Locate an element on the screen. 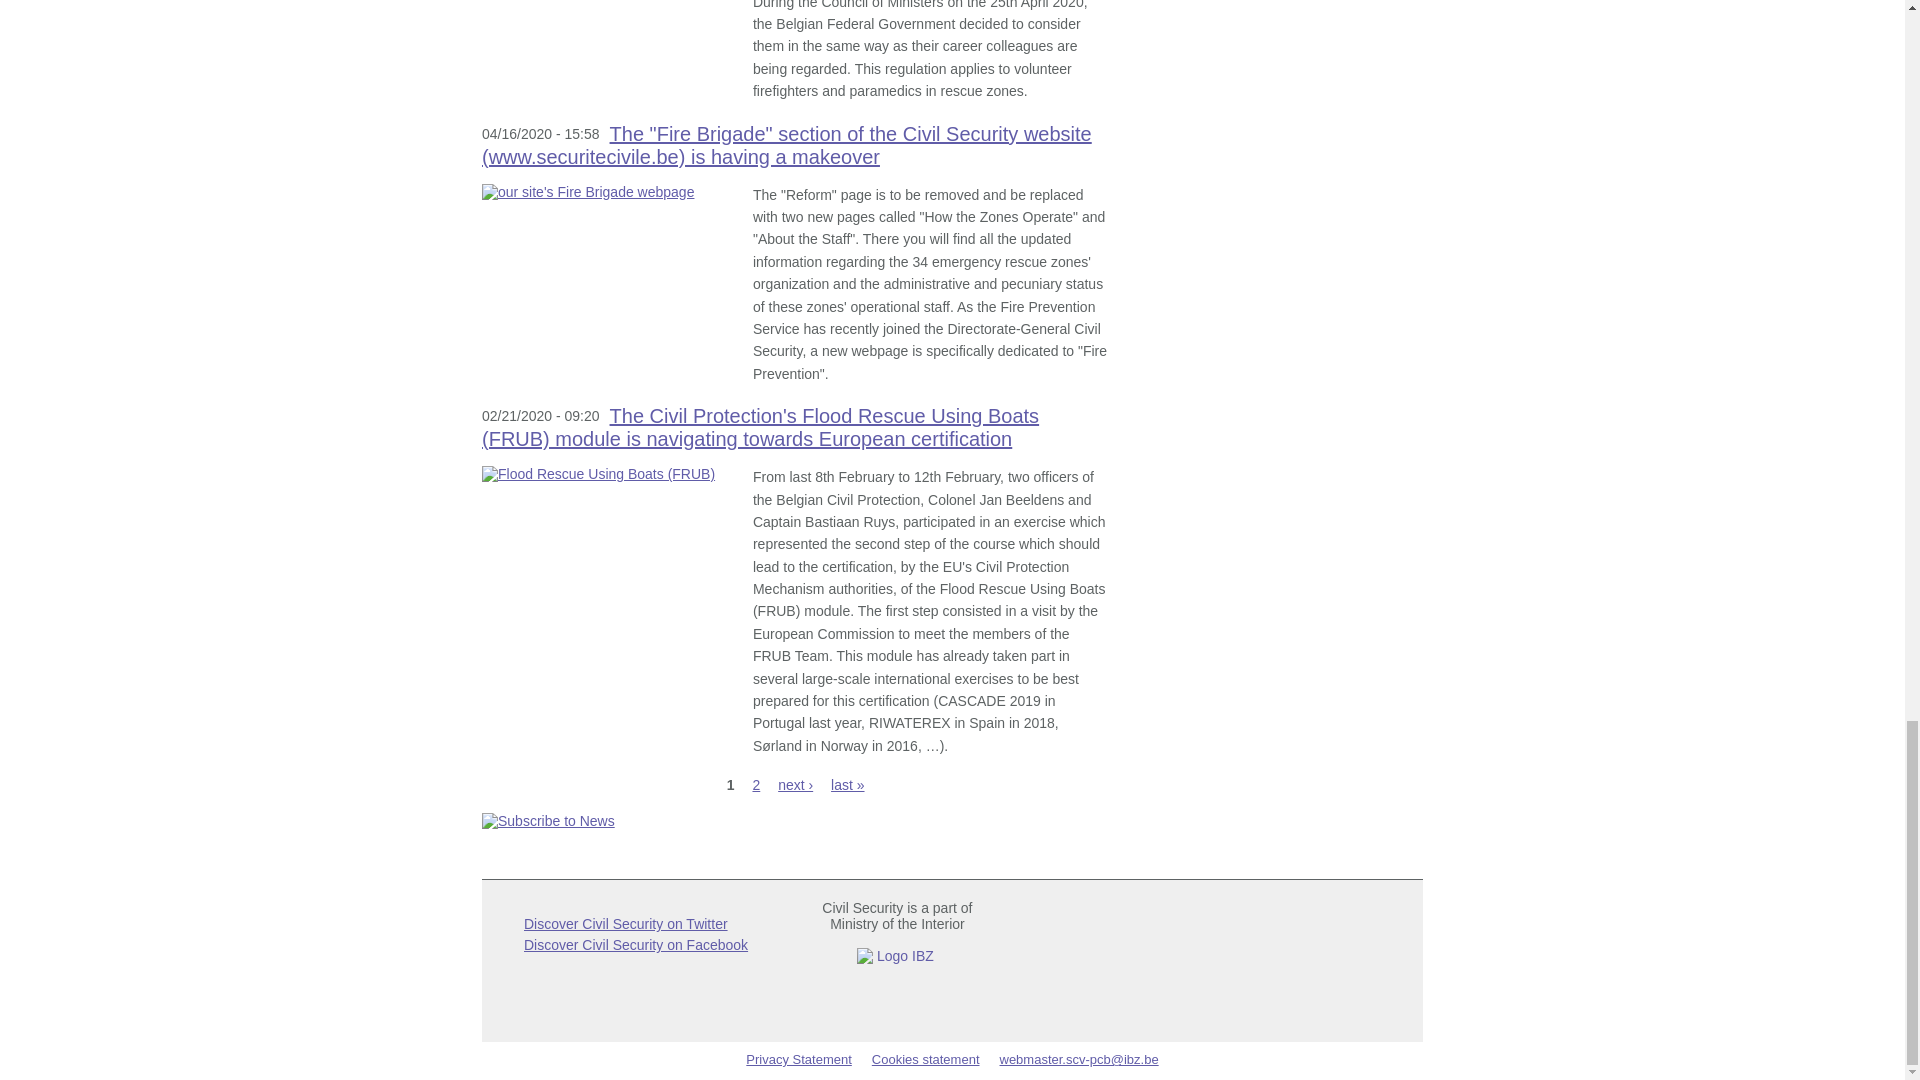 This screenshot has width=1920, height=1080. Go to last page is located at coordinates (848, 784).